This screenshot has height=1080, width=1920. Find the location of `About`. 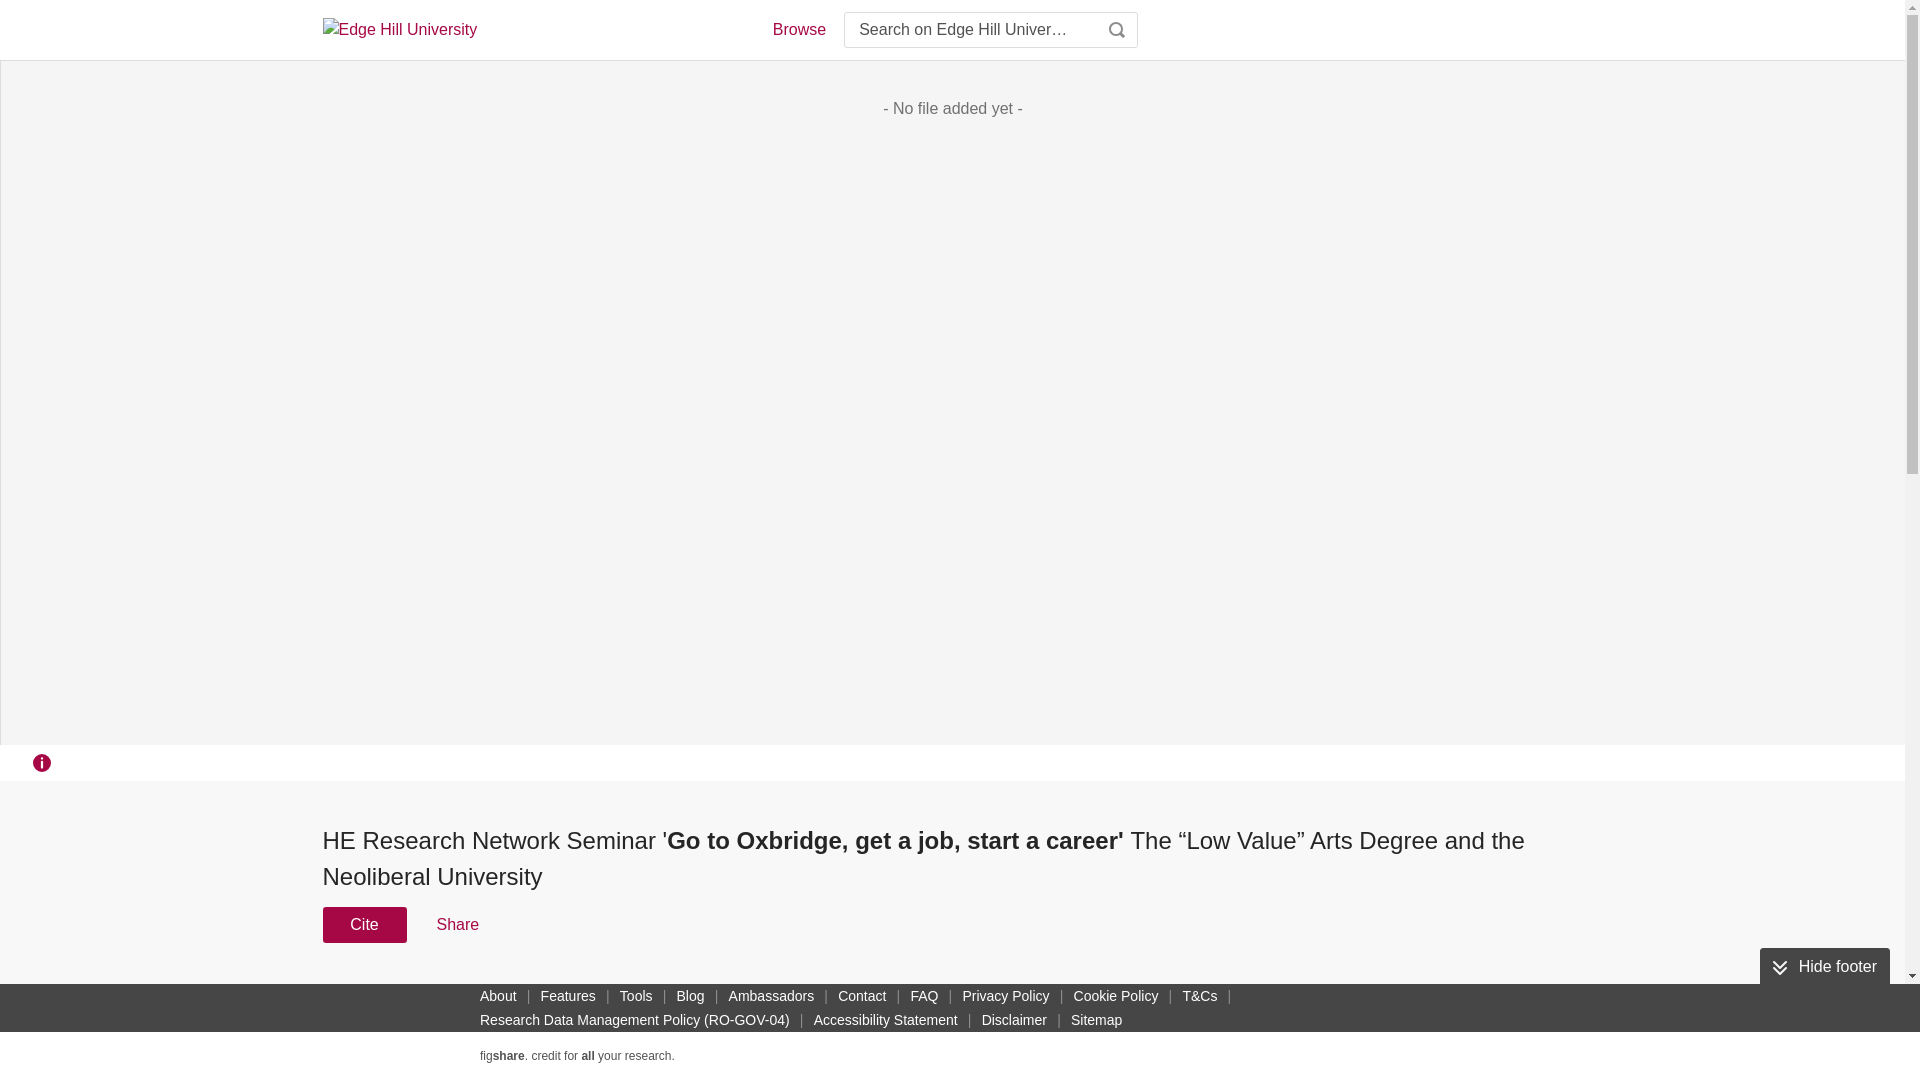

About is located at coordinates (498, 995).